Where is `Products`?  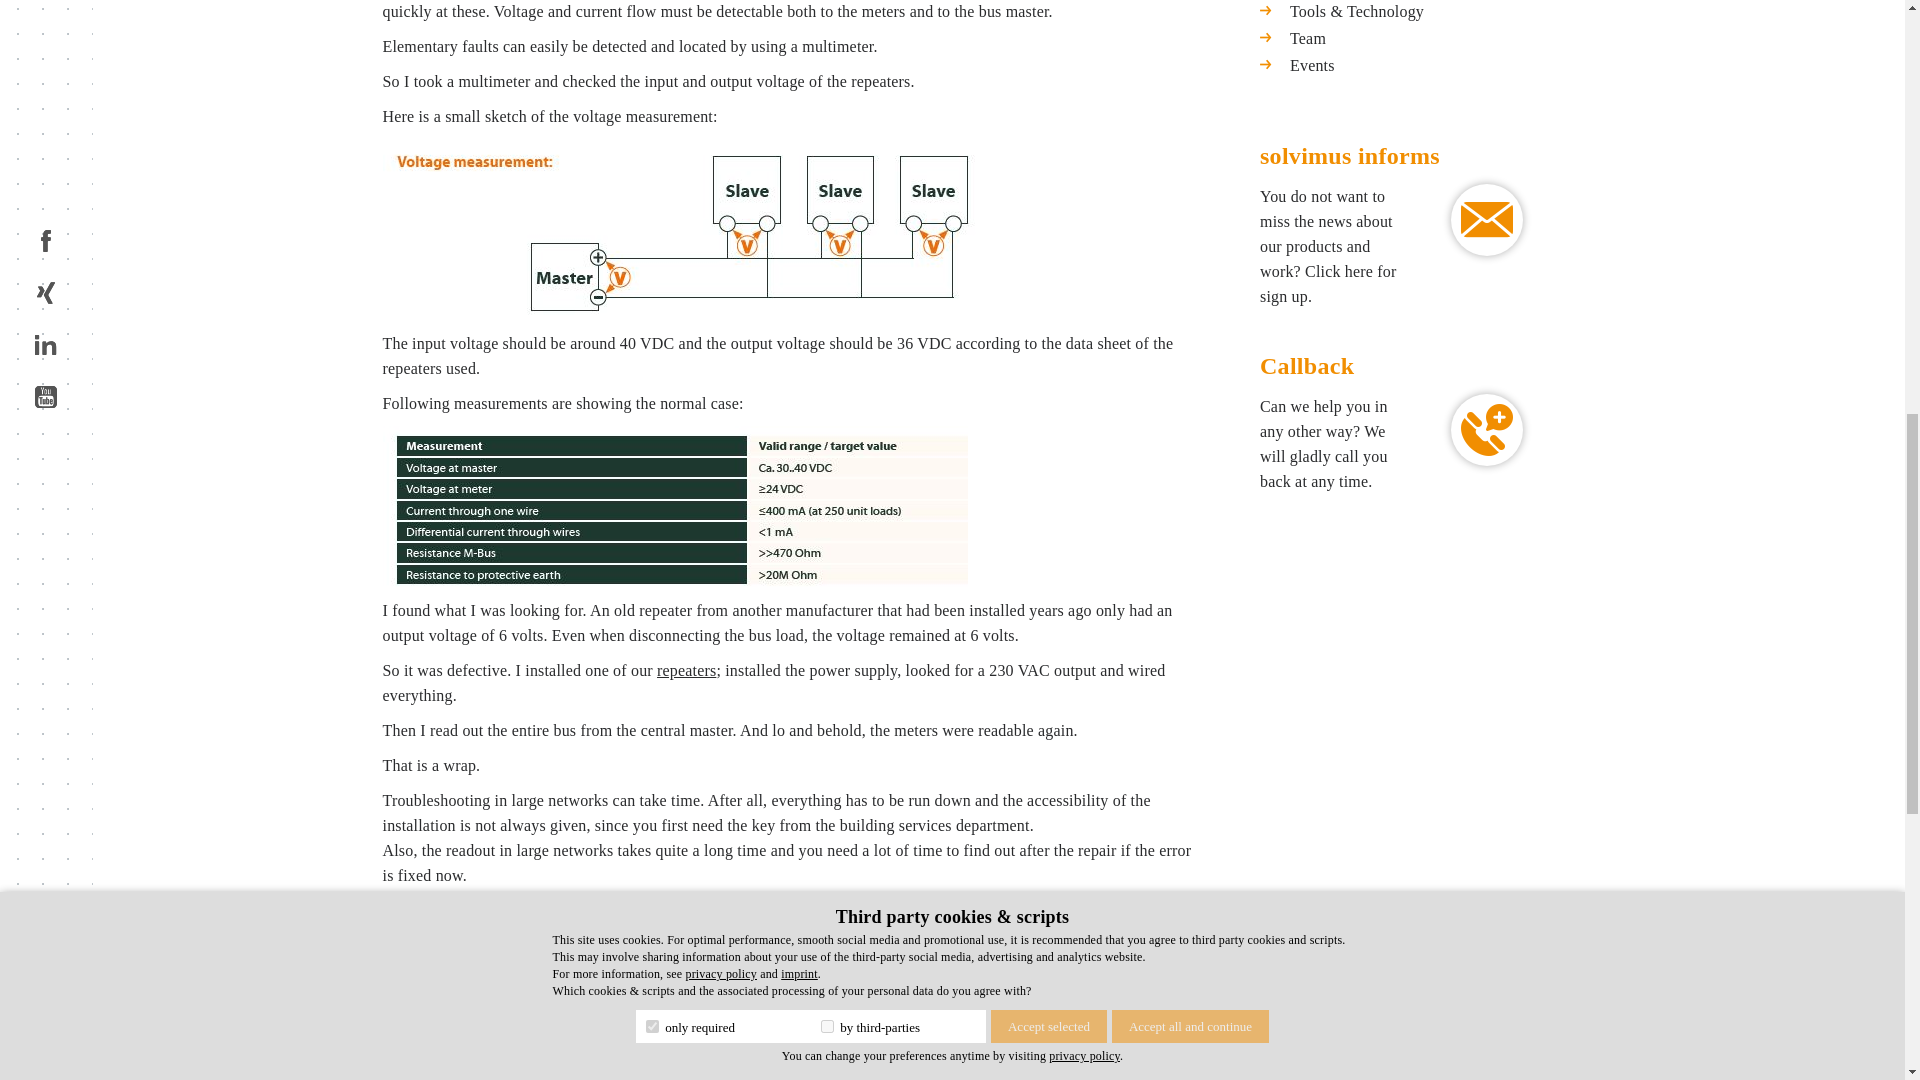
Products is located at coordinates (506, 996).